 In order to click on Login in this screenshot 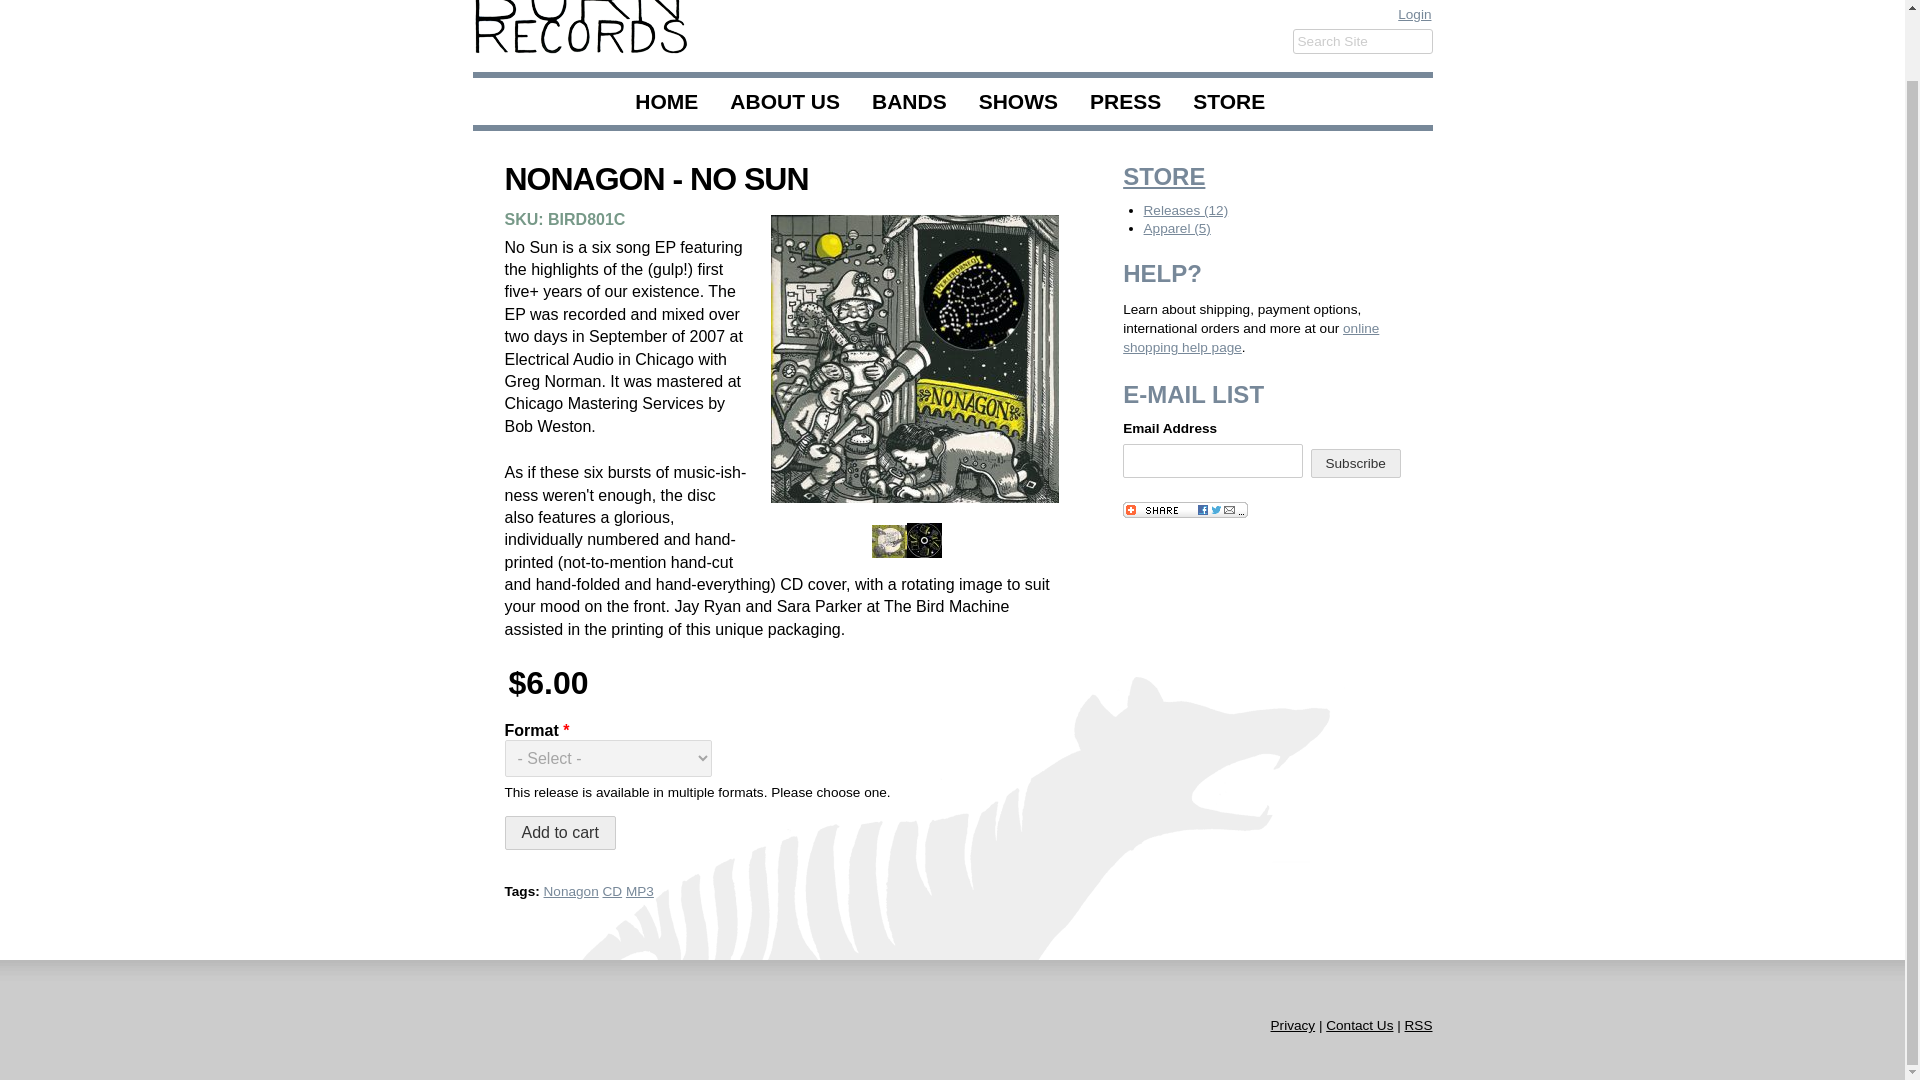, I will do `click(1414, 14)`.